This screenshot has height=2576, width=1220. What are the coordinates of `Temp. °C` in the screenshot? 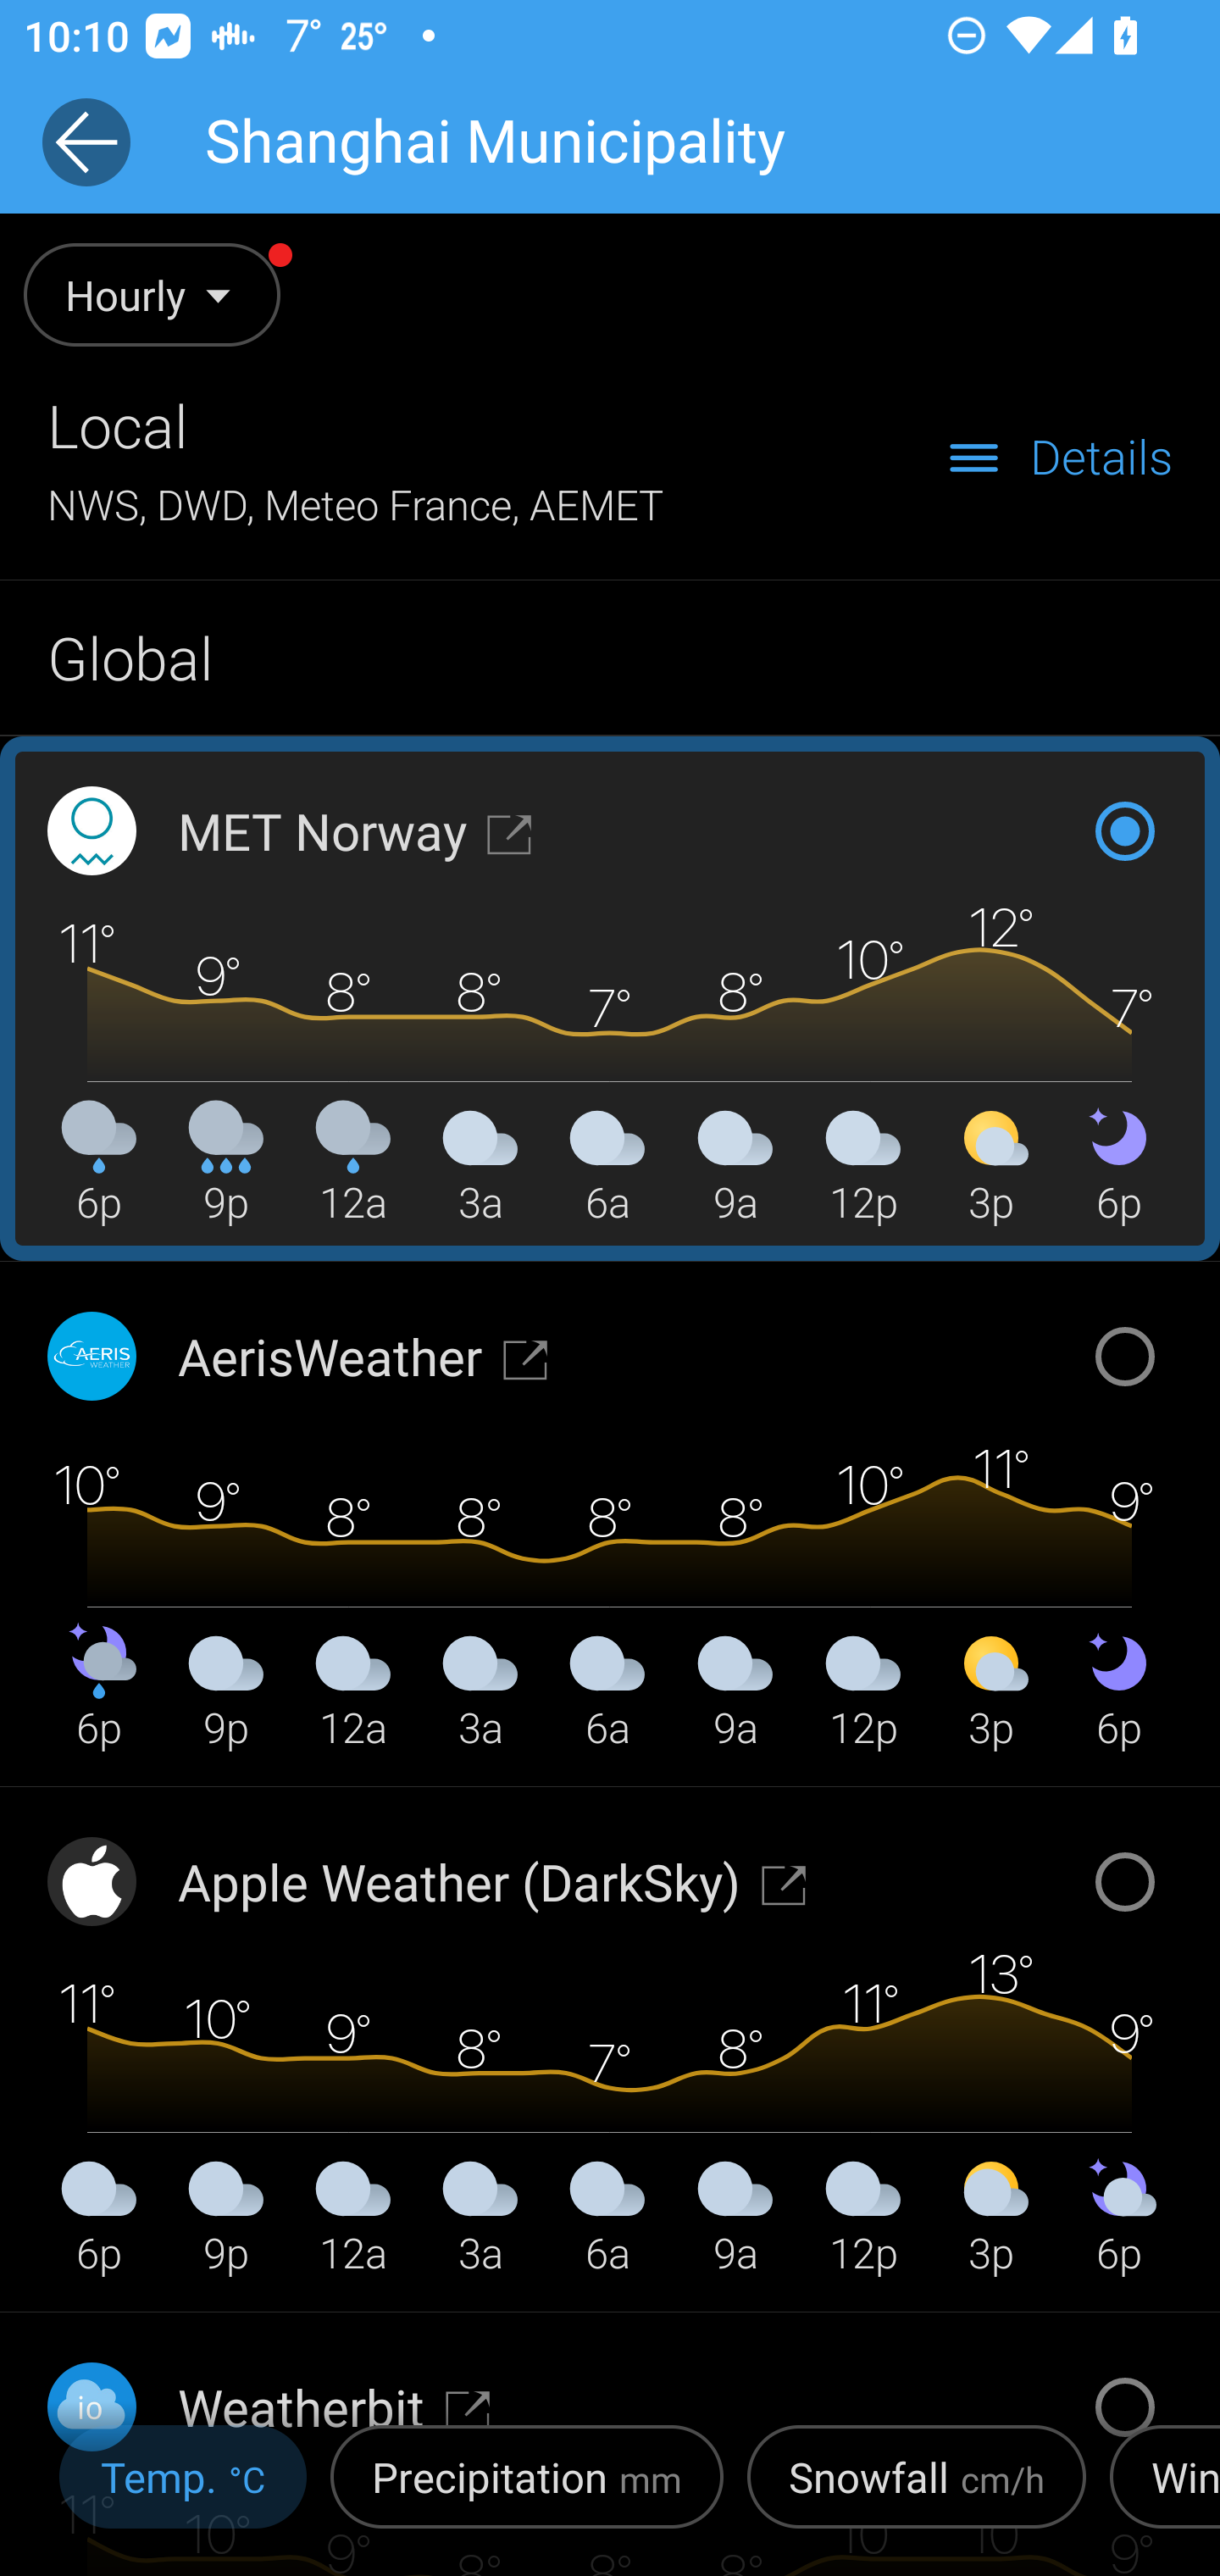 It's located at (183, 2488).